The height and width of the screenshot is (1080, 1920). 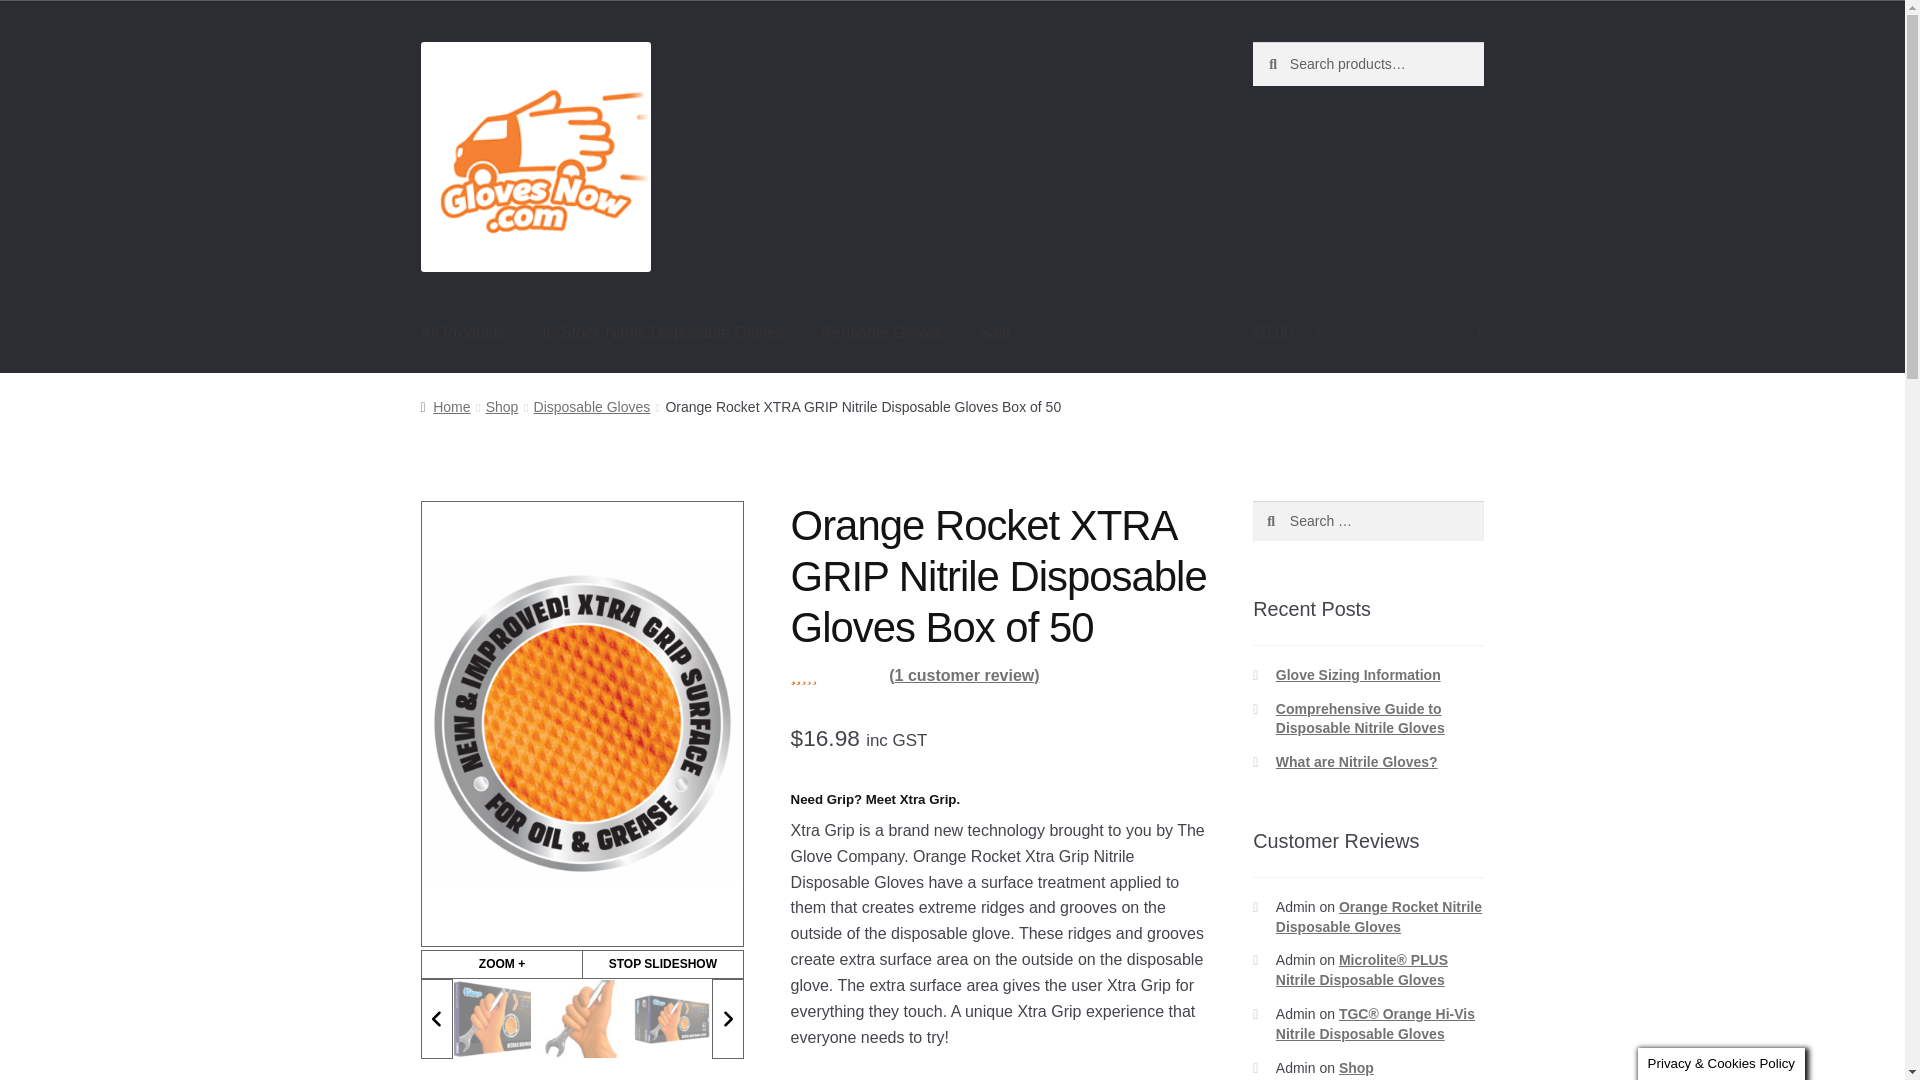 What do you see at coordinates (502, 406) in the screenshot?
I see `Shop` at bounding box center [502, 406].